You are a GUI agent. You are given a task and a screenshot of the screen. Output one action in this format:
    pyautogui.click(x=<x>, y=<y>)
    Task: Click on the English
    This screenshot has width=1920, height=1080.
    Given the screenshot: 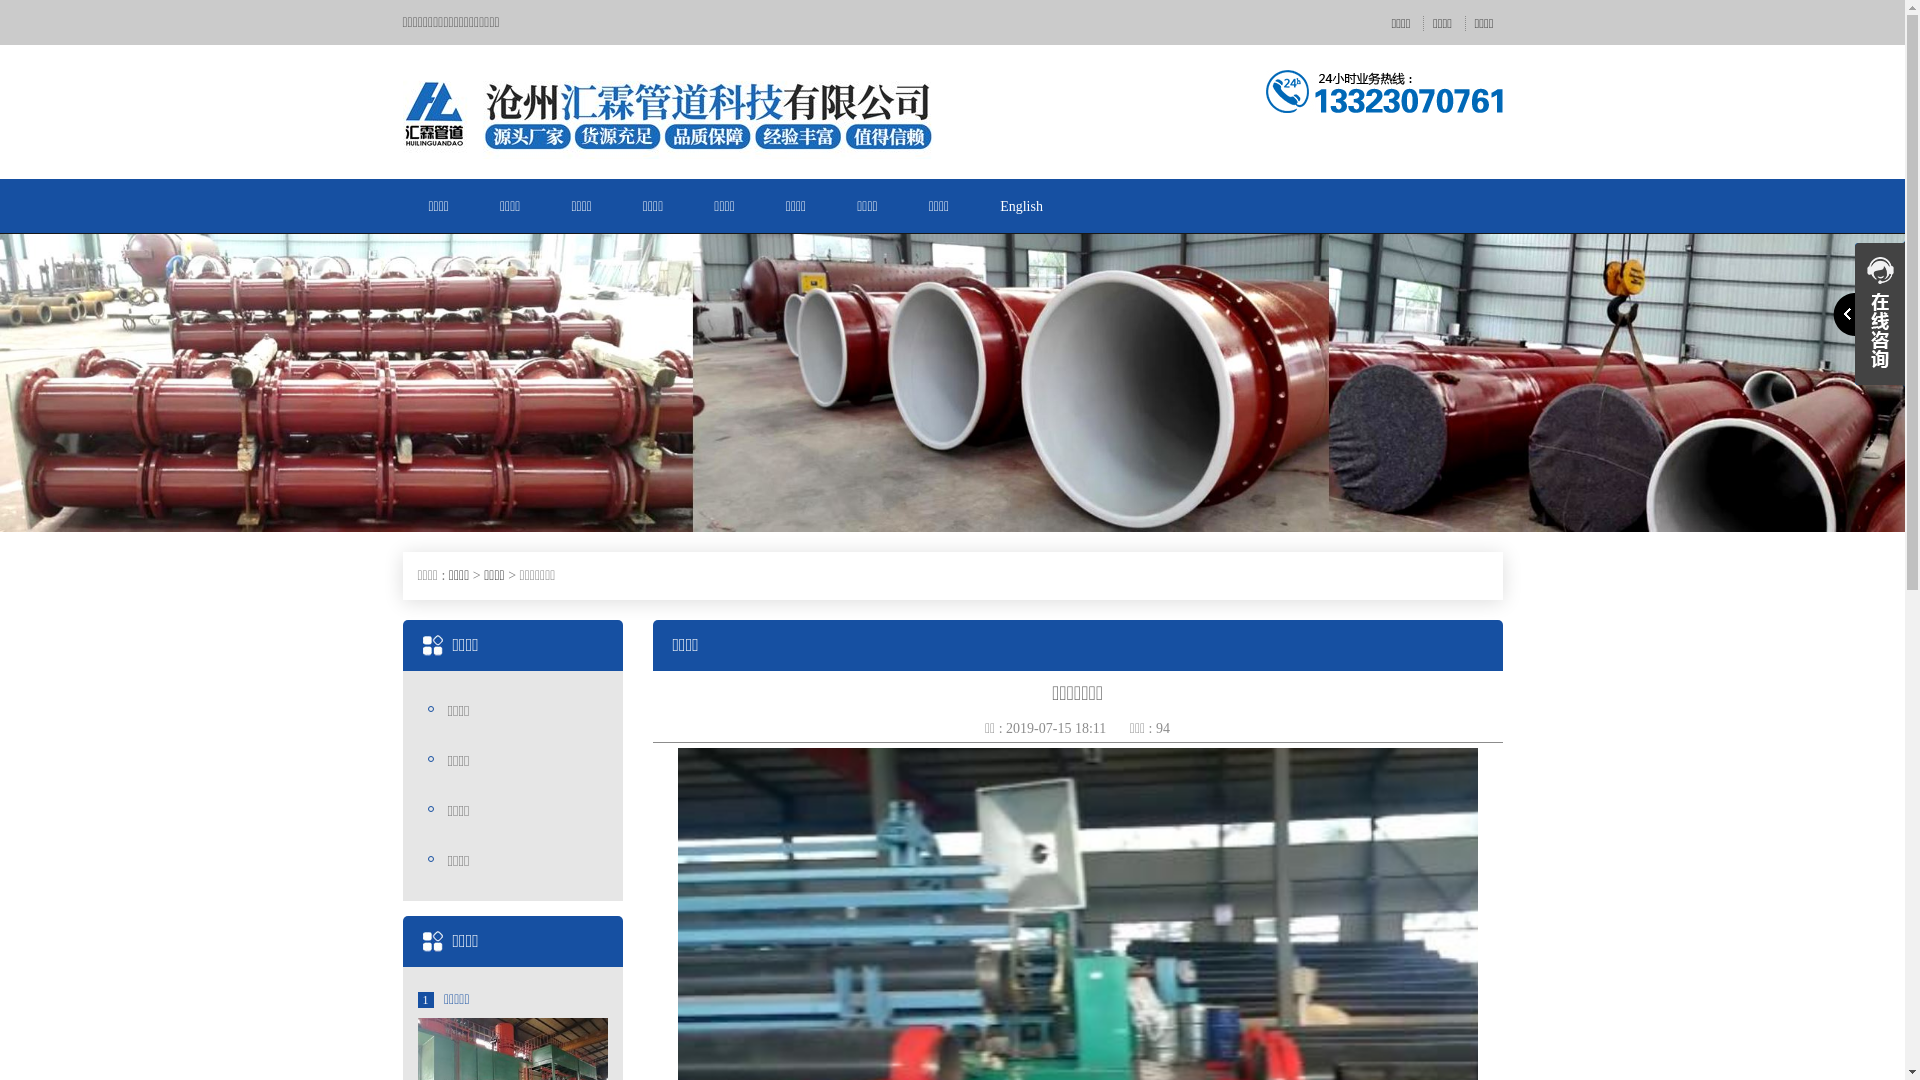 What is the action you would take?
    pyautogui.click(x=1022, y=206)
    